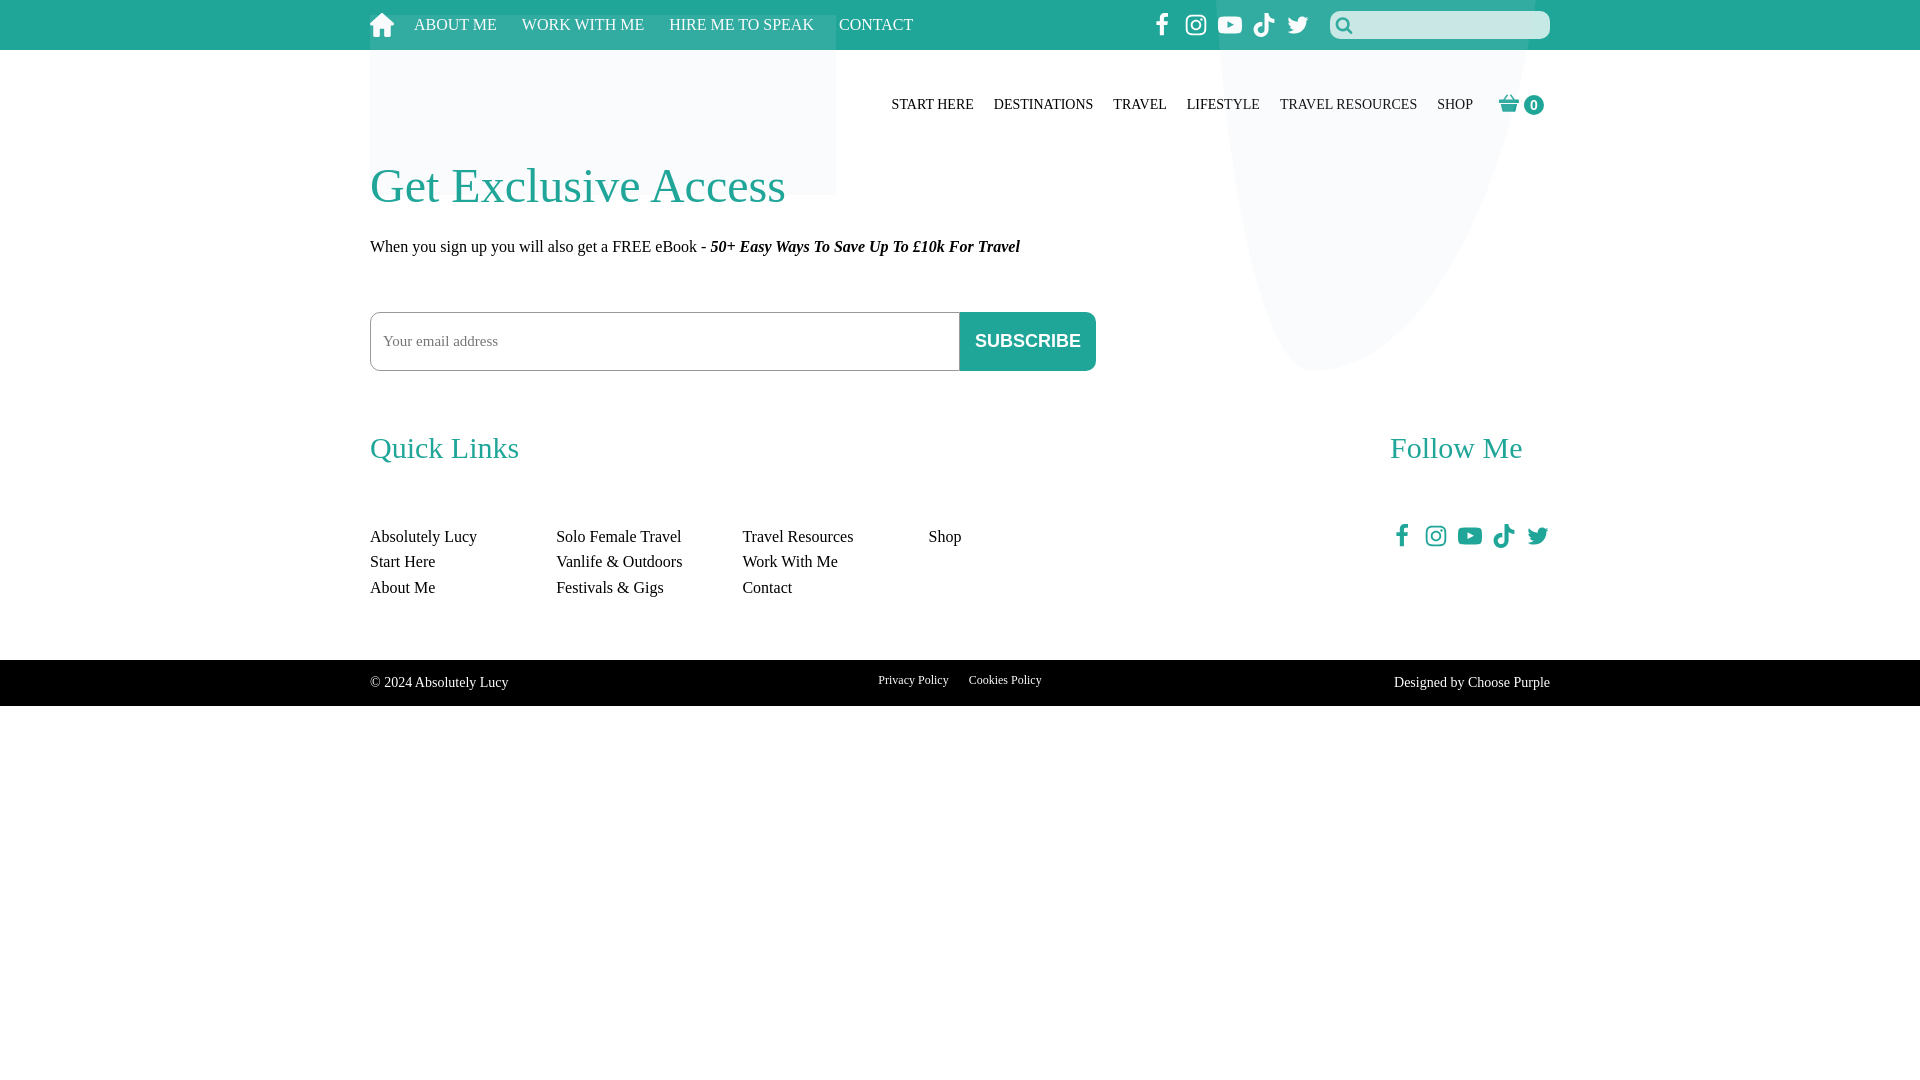 This screenshot has height=1080, width=1920. I want to click on TRAVEL, so click(1139, 105).